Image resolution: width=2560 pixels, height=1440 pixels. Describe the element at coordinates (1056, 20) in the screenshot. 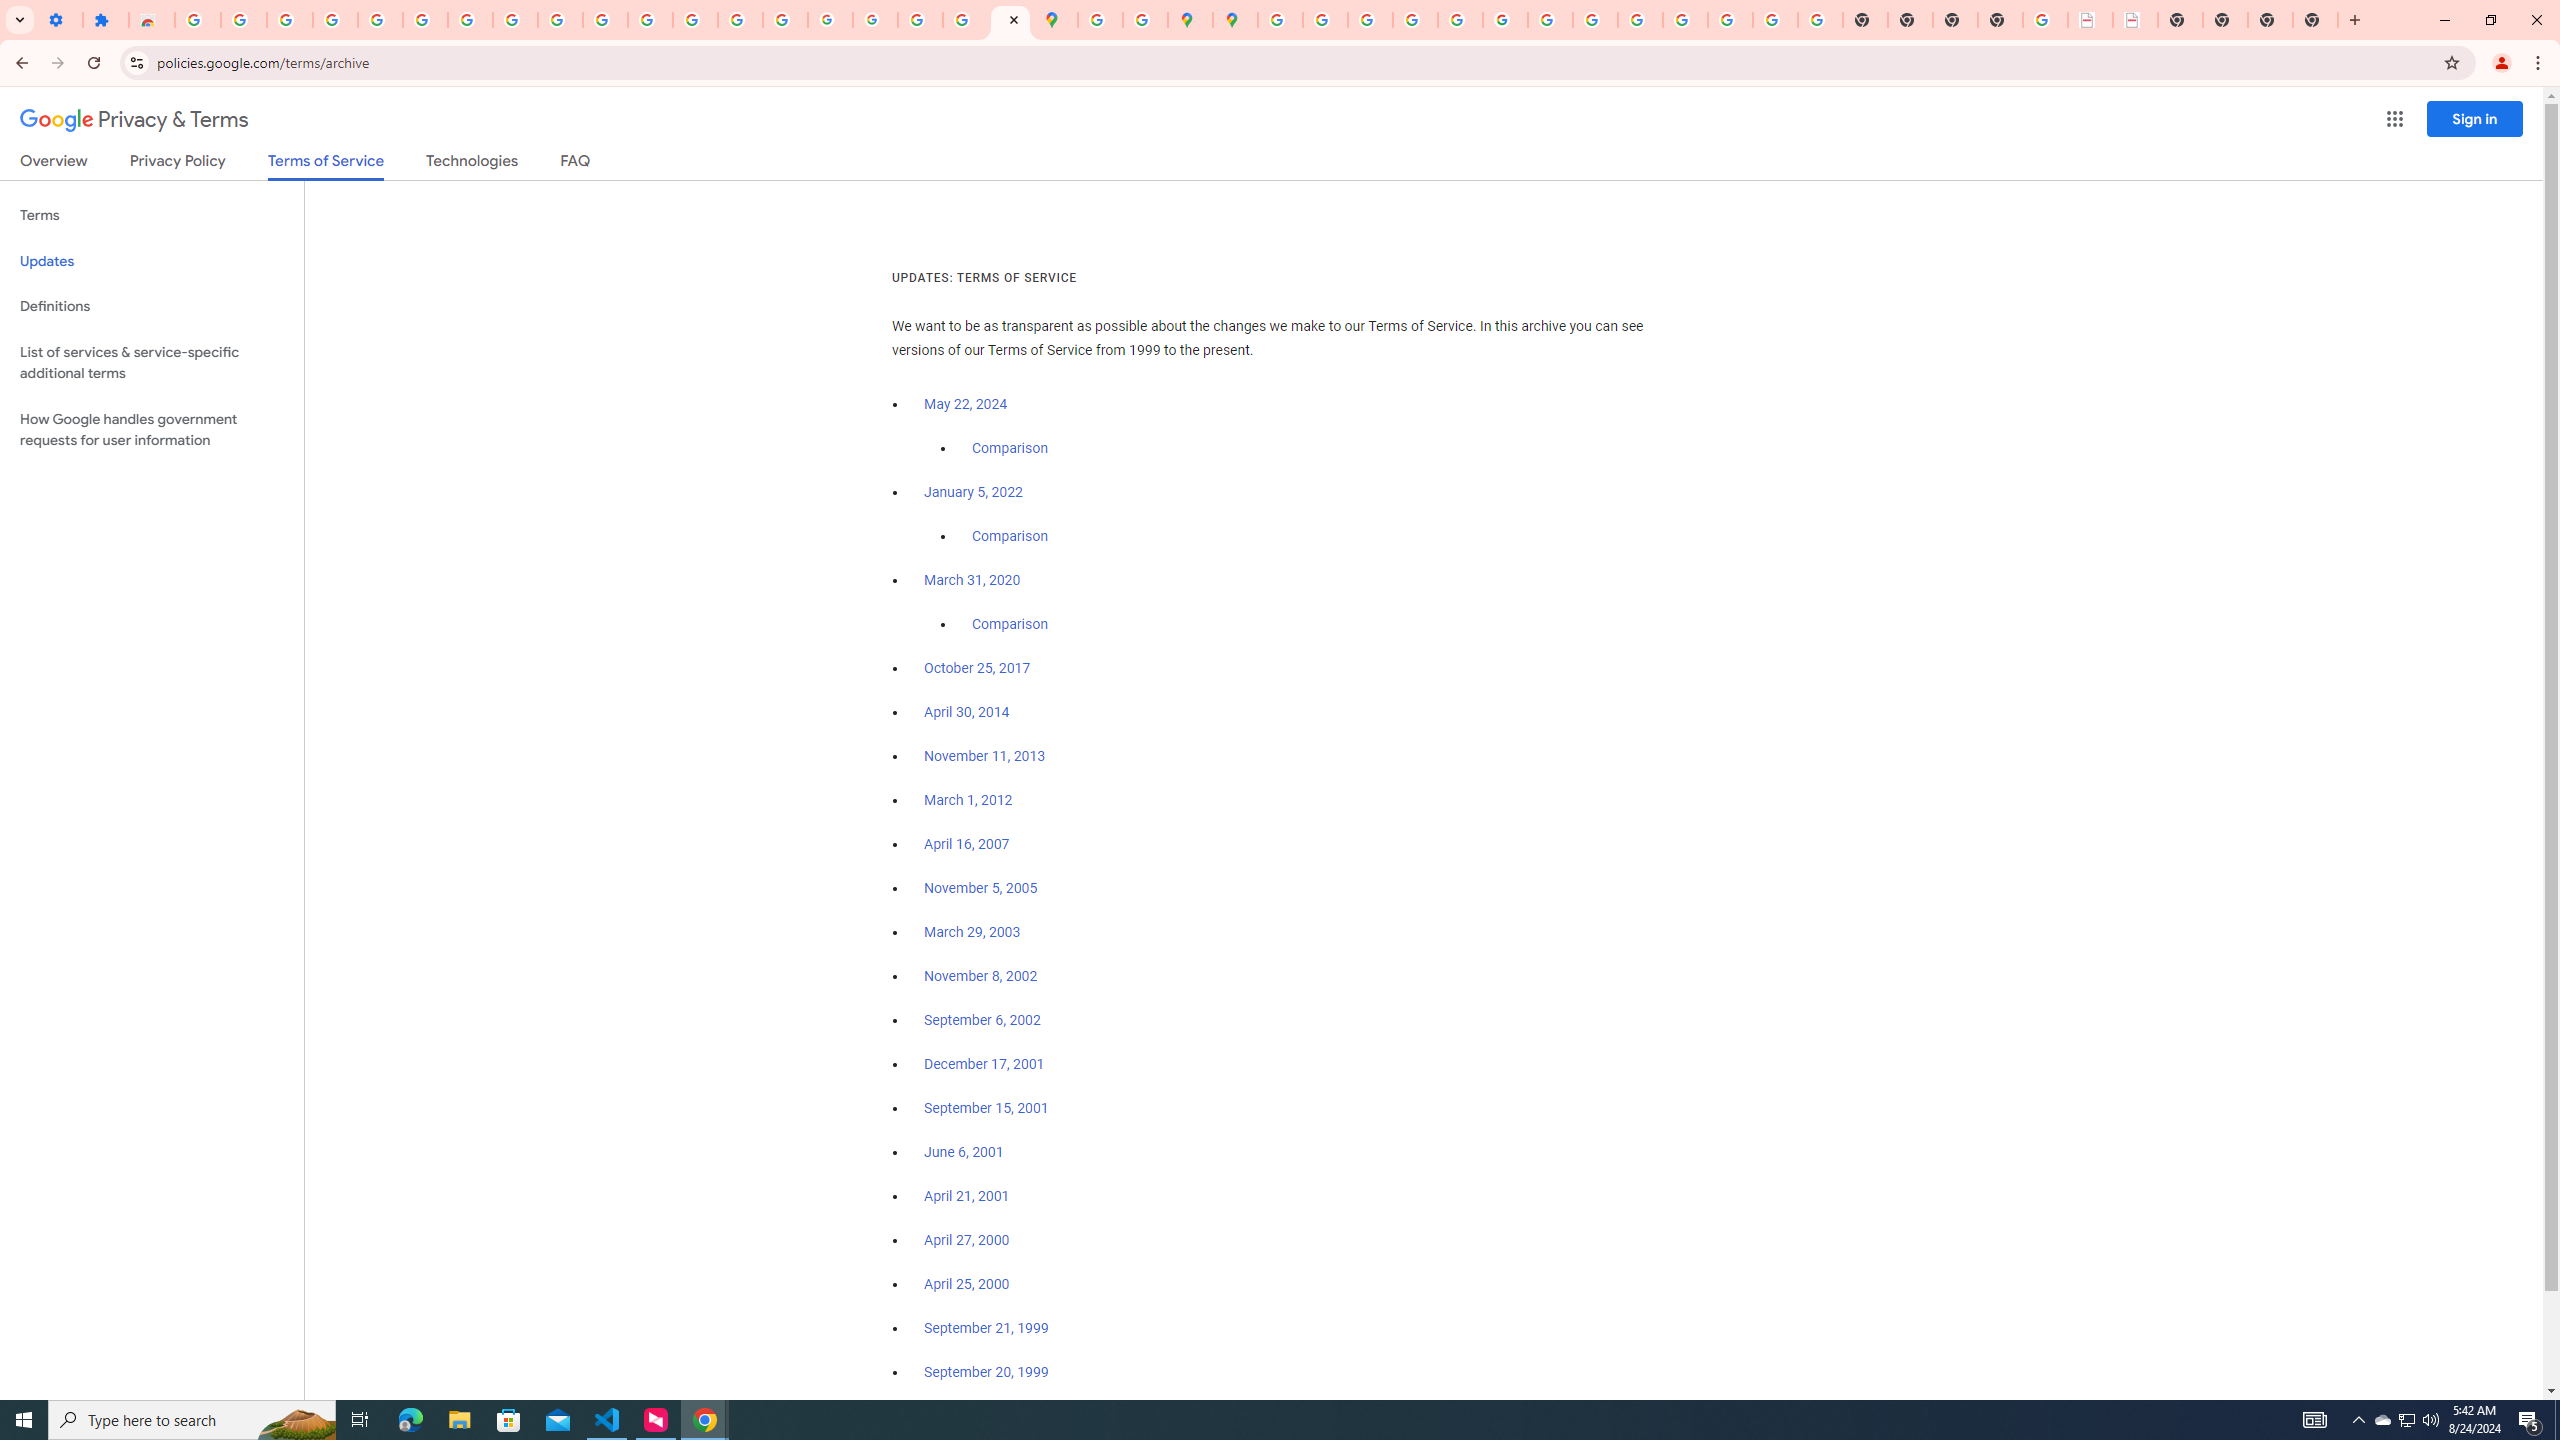

I see `Google Maps` at that location.